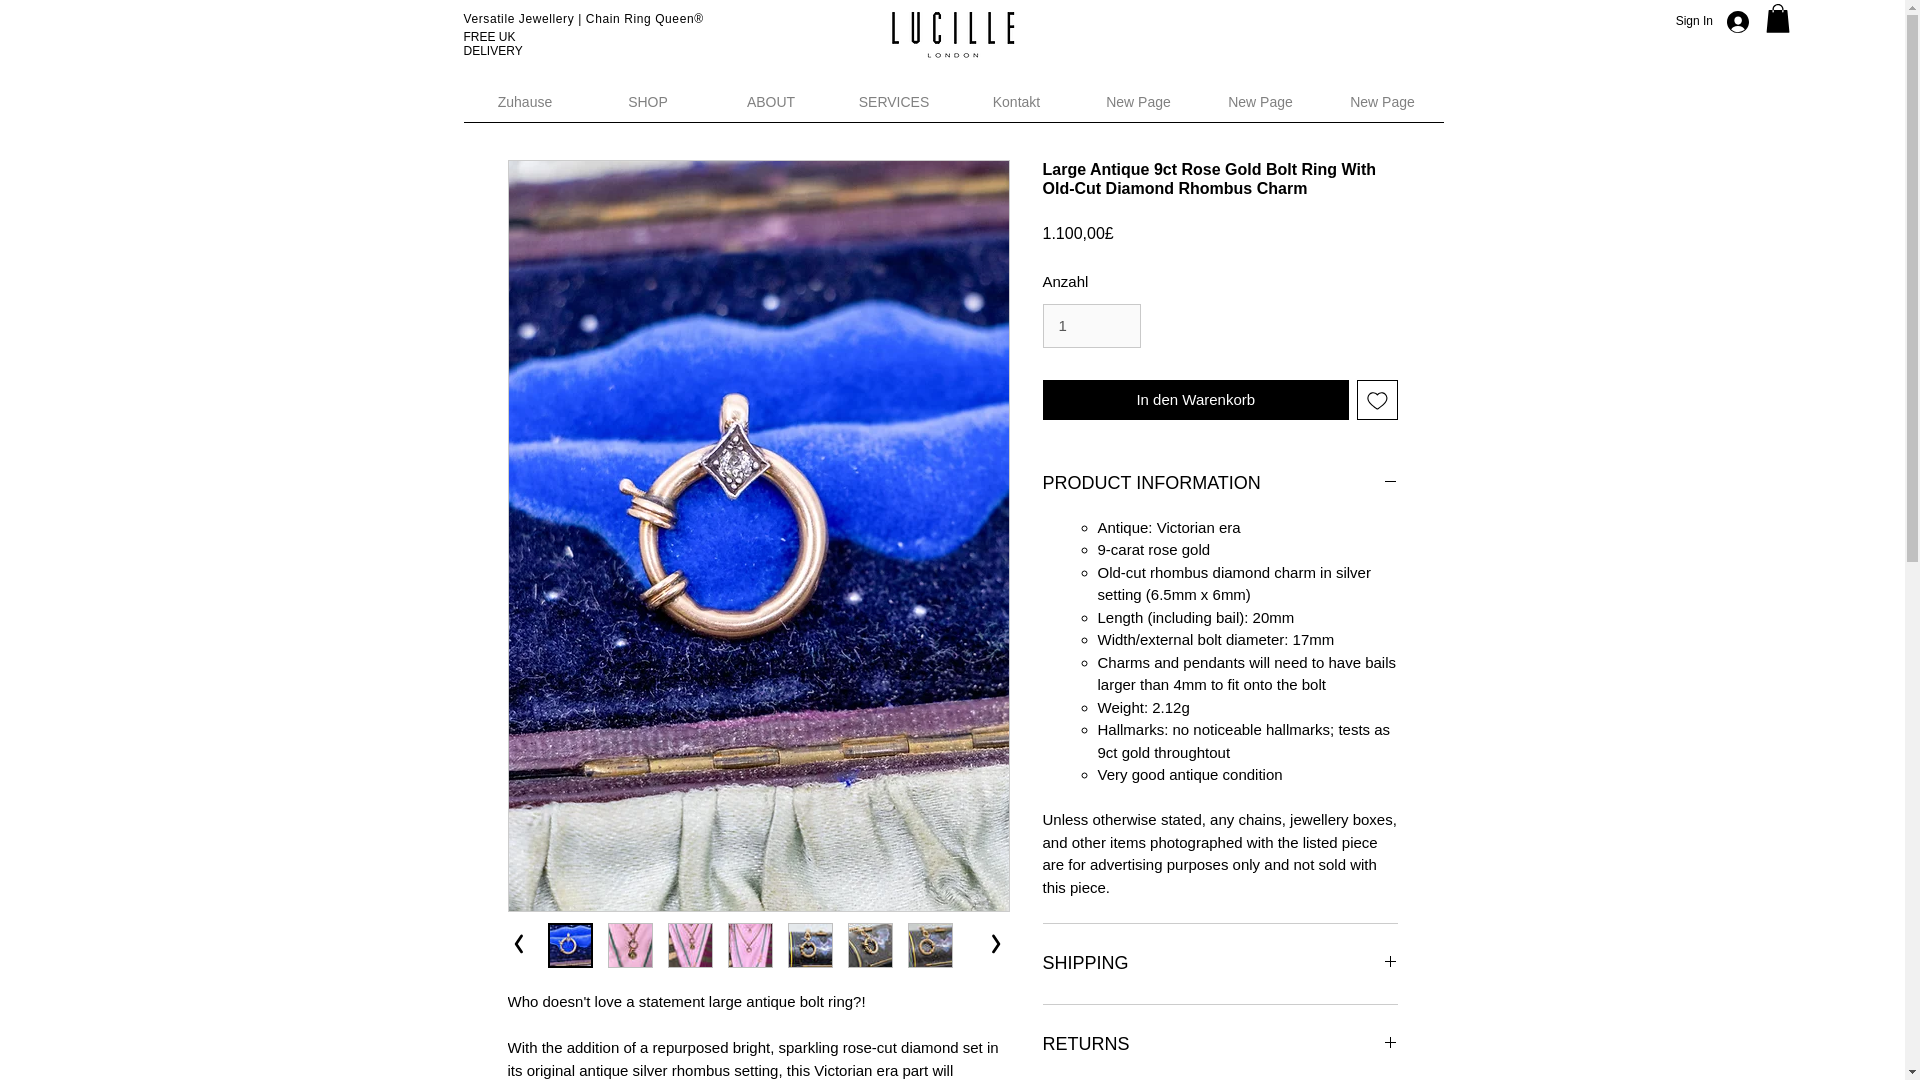 The height and width of the screenshot is (1080, 1920). I want to click on Kontakt, so click(1016, 108).